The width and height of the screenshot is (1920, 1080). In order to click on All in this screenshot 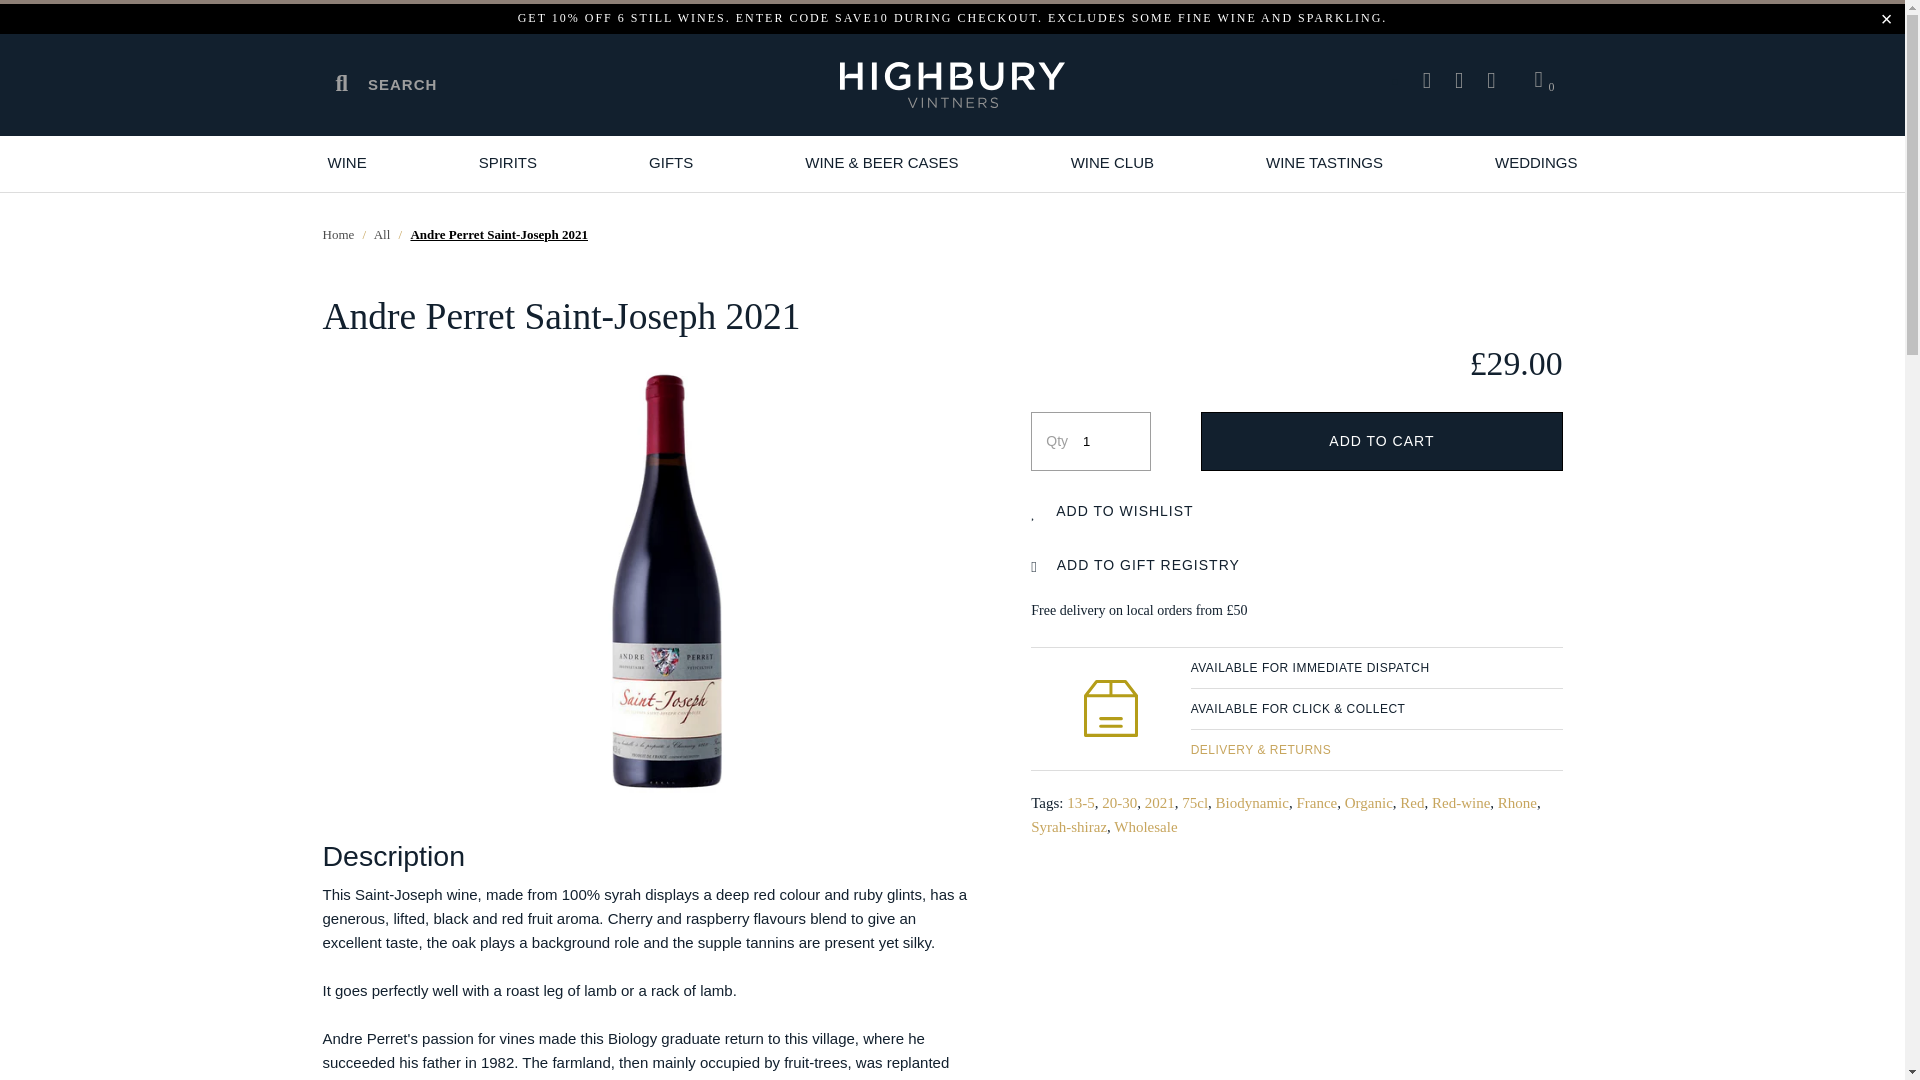, I will do `click(382, 232)`.